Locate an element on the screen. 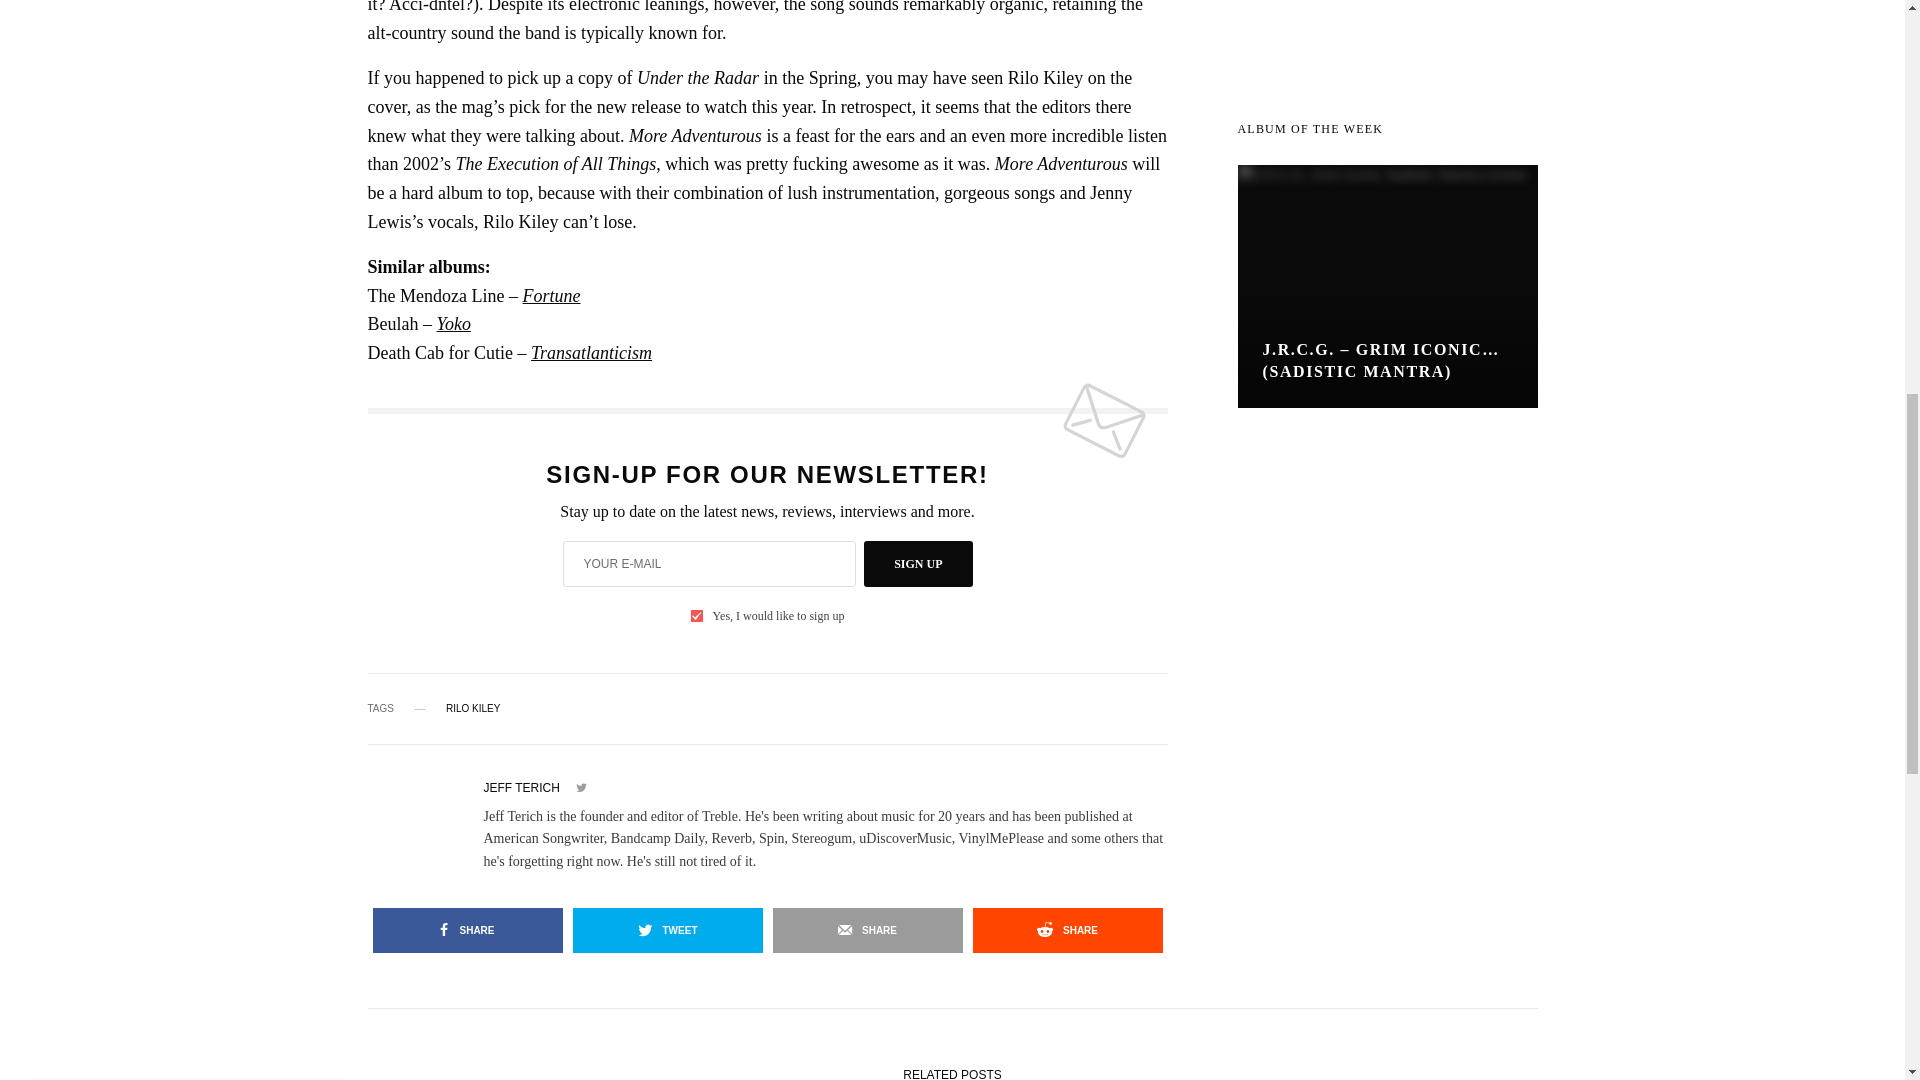  Fortune is located at coordinates (552, 296).